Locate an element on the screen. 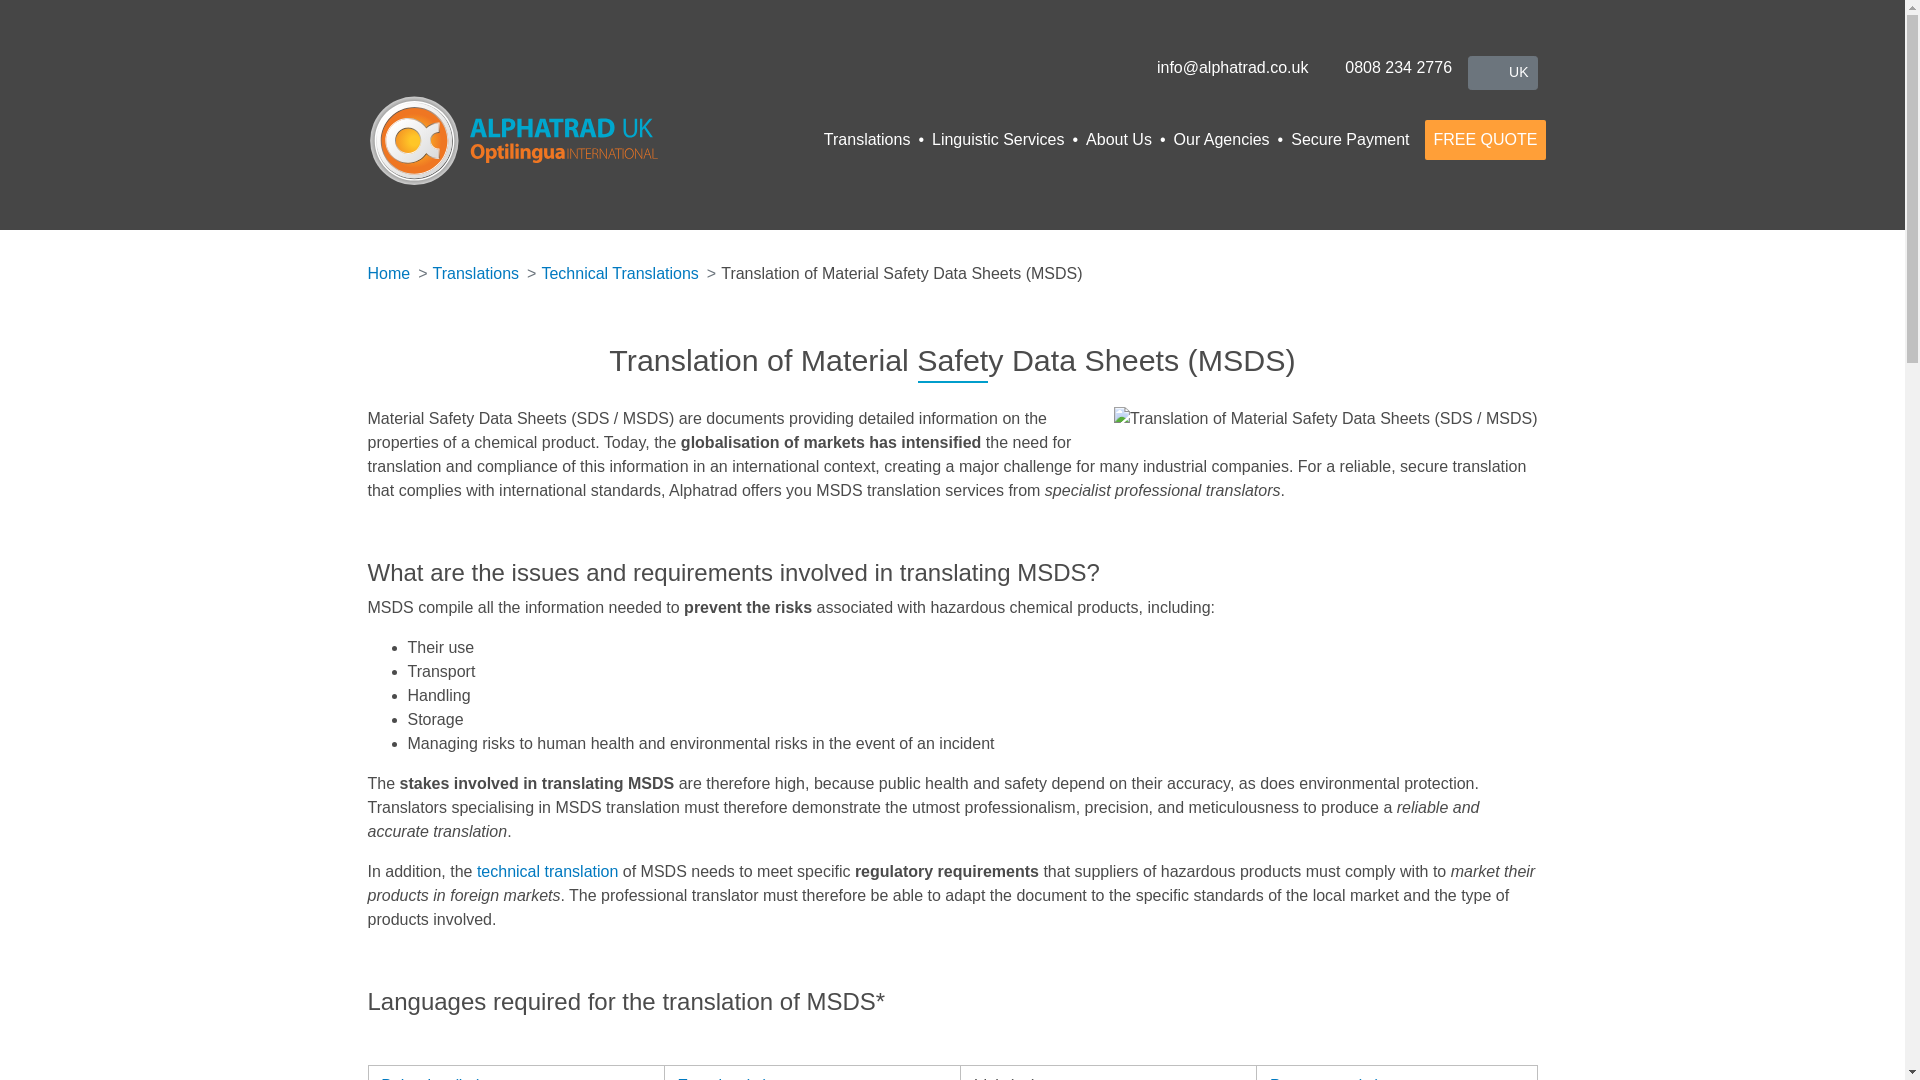 The width and height of the screenshot is (1920, 1080). Linguistic Services is located at coordinates (1000, 139).